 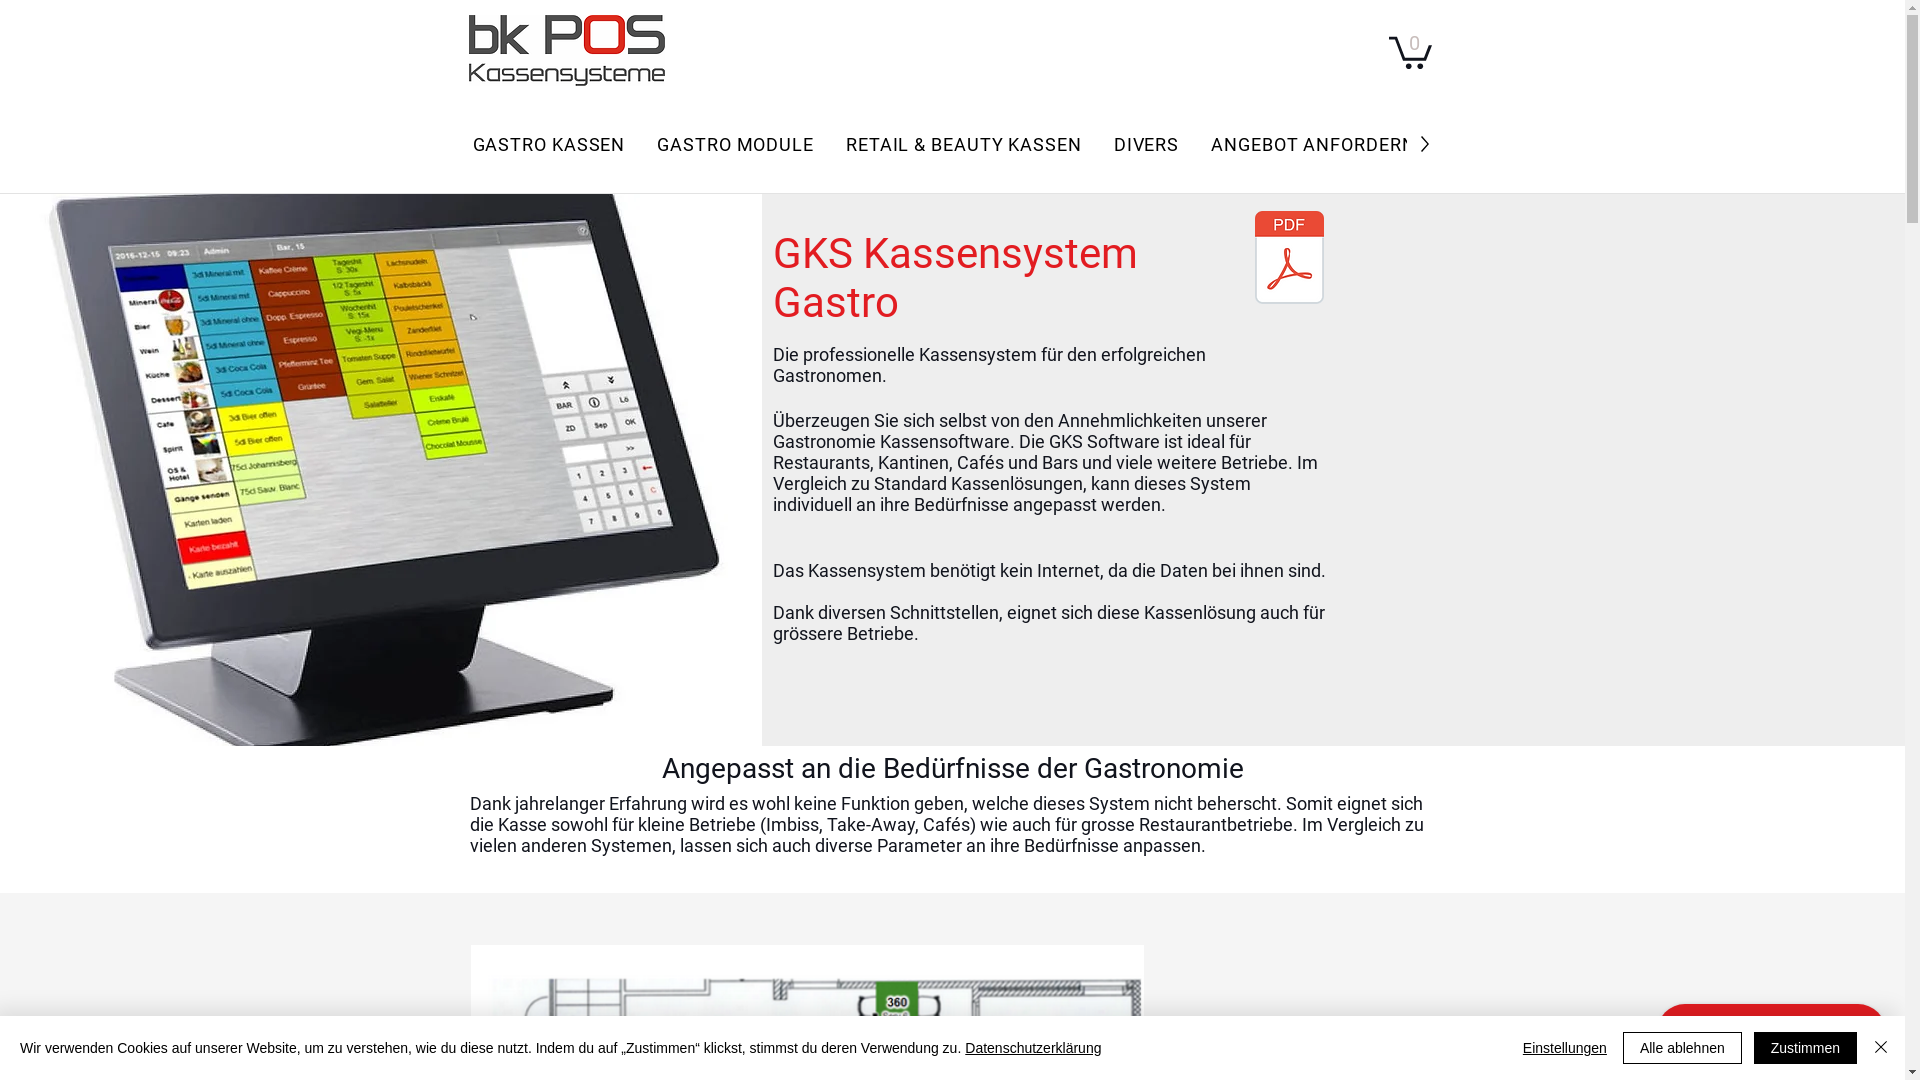 What do you see at coordinates (1682, 1048) in the screenshot?
I see `Alle ablehnen` at bounding box center [1682, 1048].